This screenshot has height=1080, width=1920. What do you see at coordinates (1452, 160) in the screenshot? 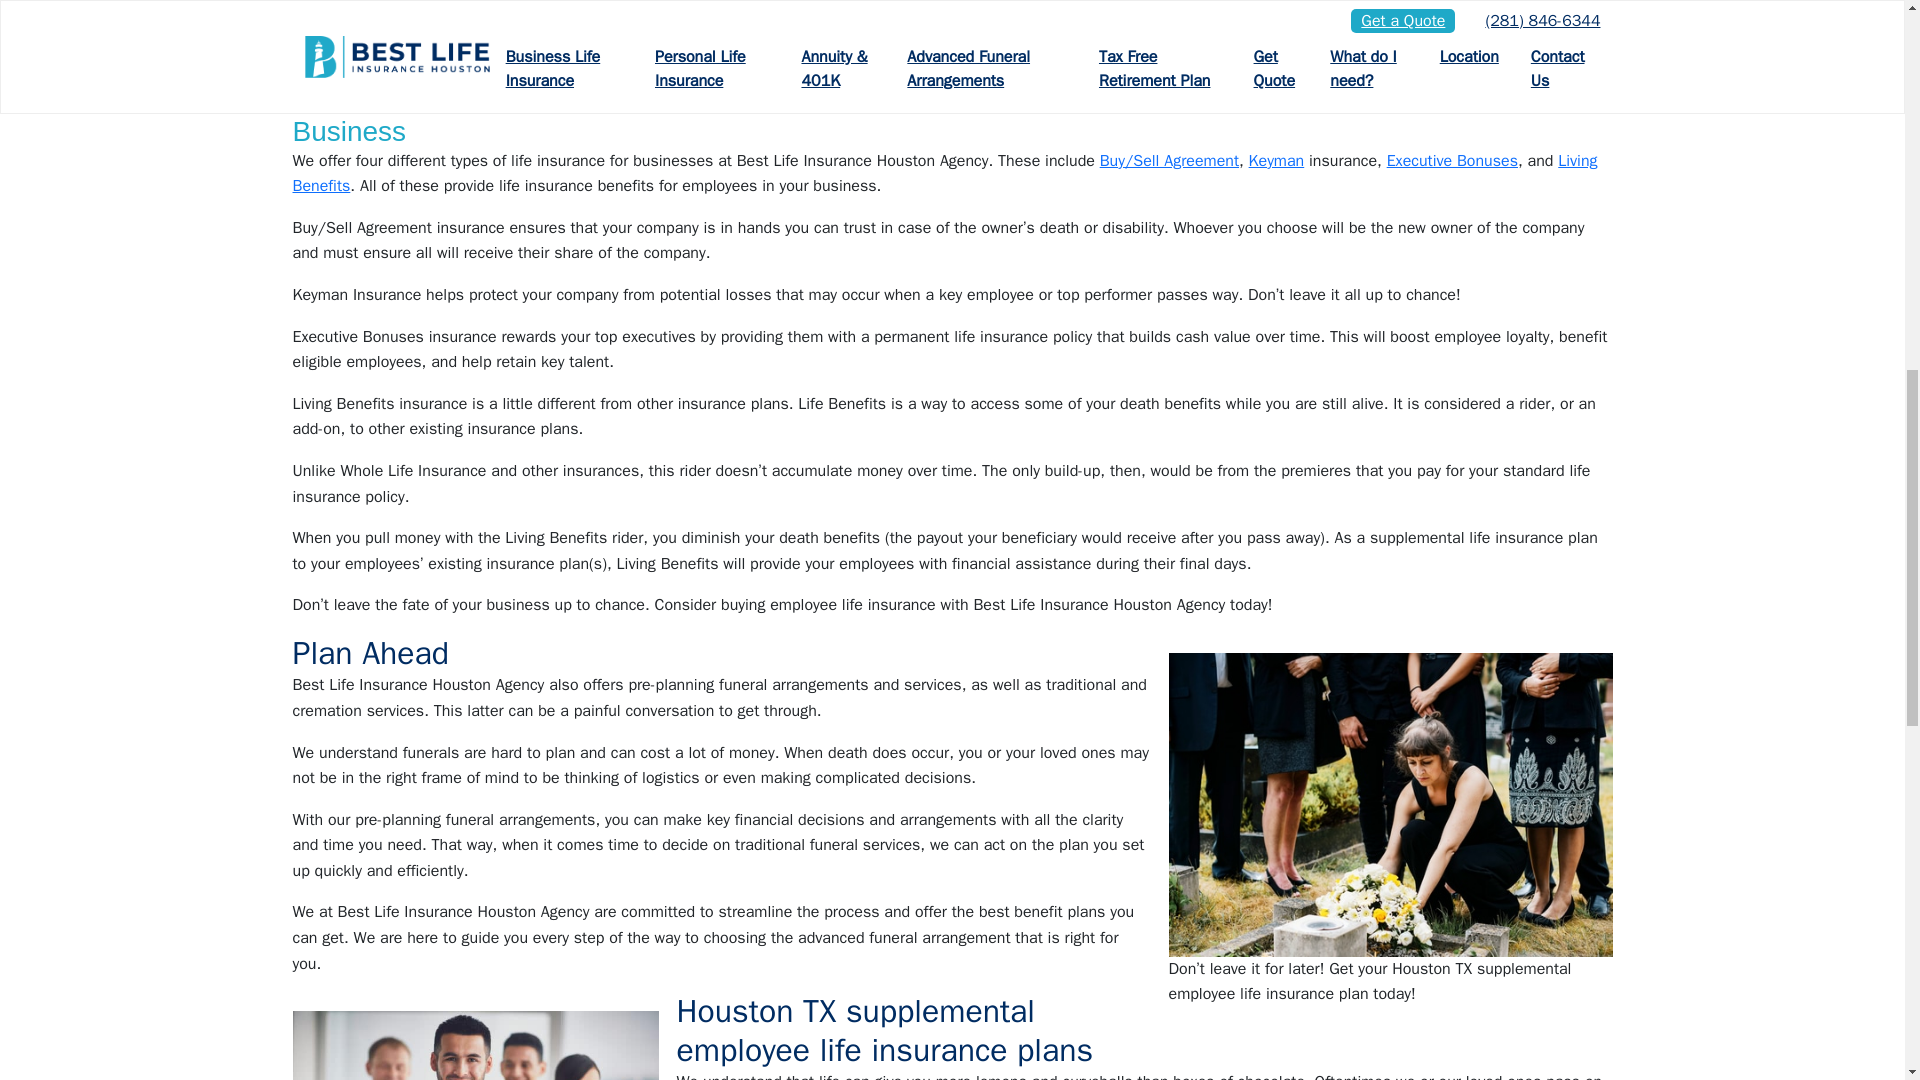
I see `Executive Bonuses` at bounding box center [1452, 160].